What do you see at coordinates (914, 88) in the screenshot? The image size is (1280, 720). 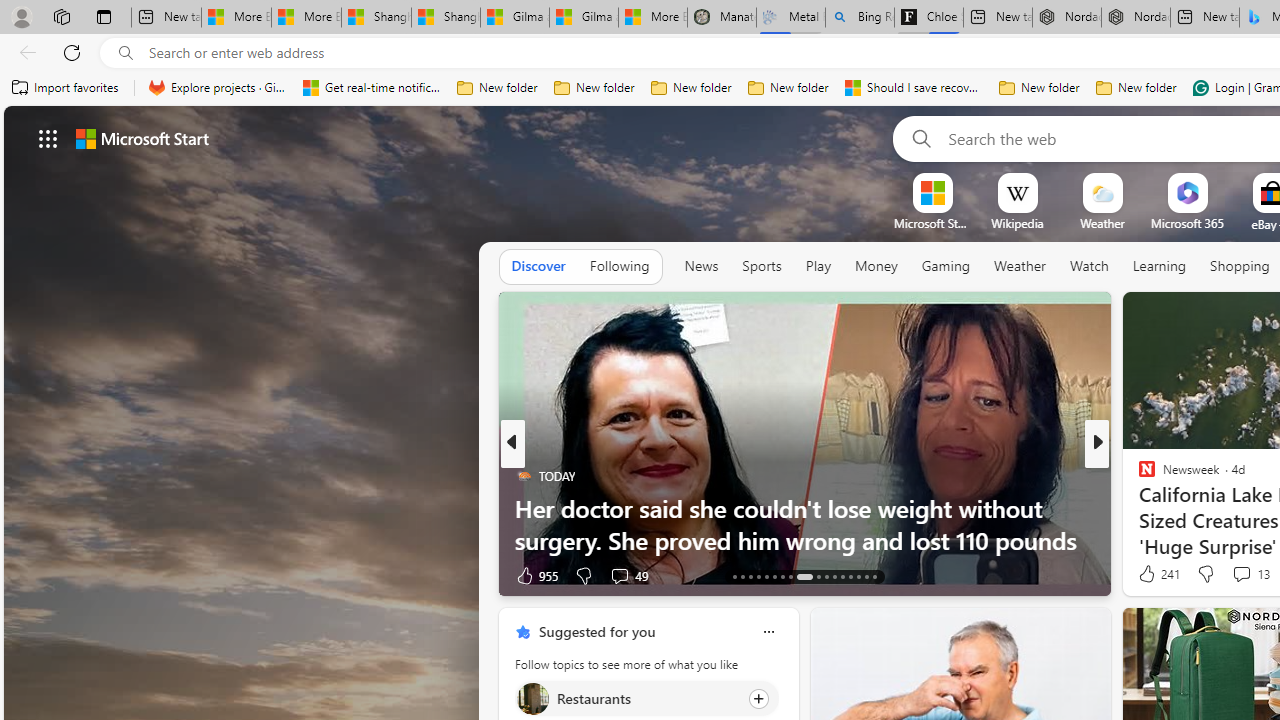 I see `Should I save recovered Word documents? - Microsoft Support` at bounding box center [914, 88].